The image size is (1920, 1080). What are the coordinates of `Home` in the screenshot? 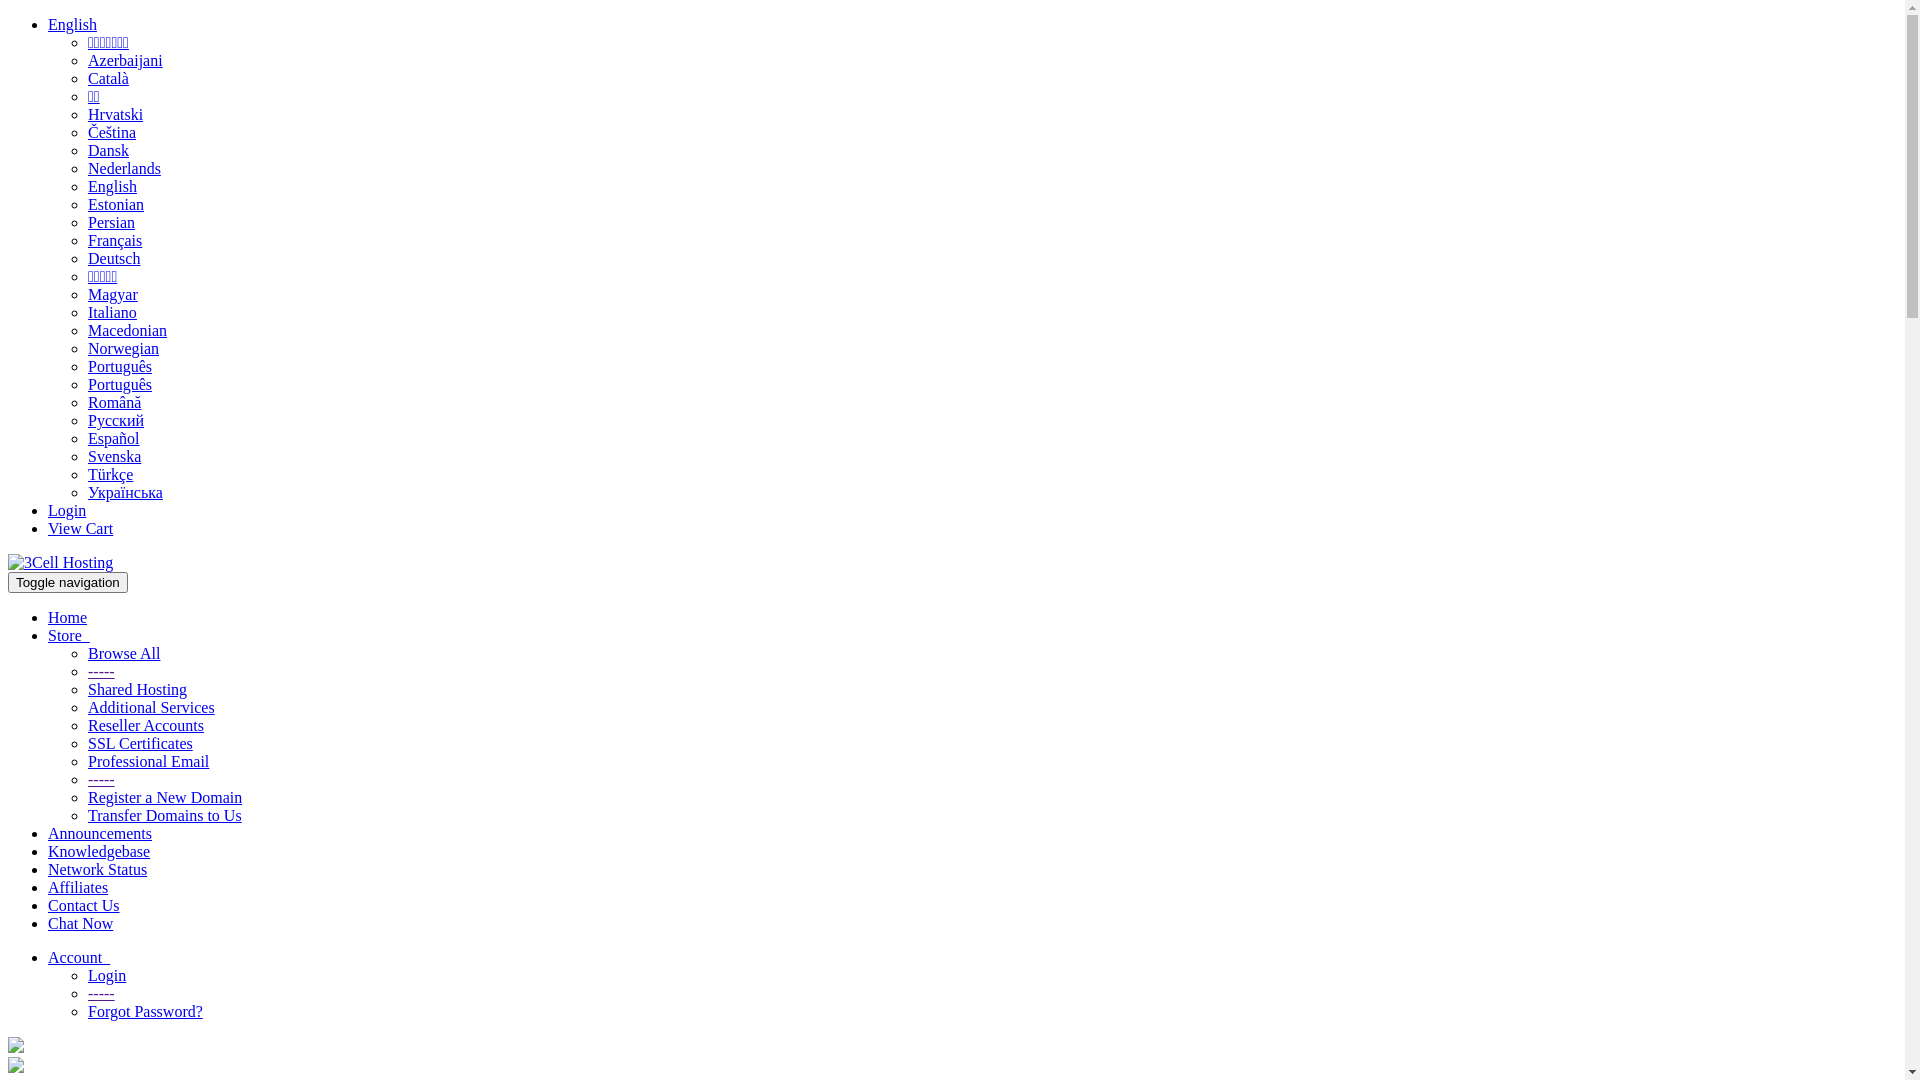 It's located at (68, 618).